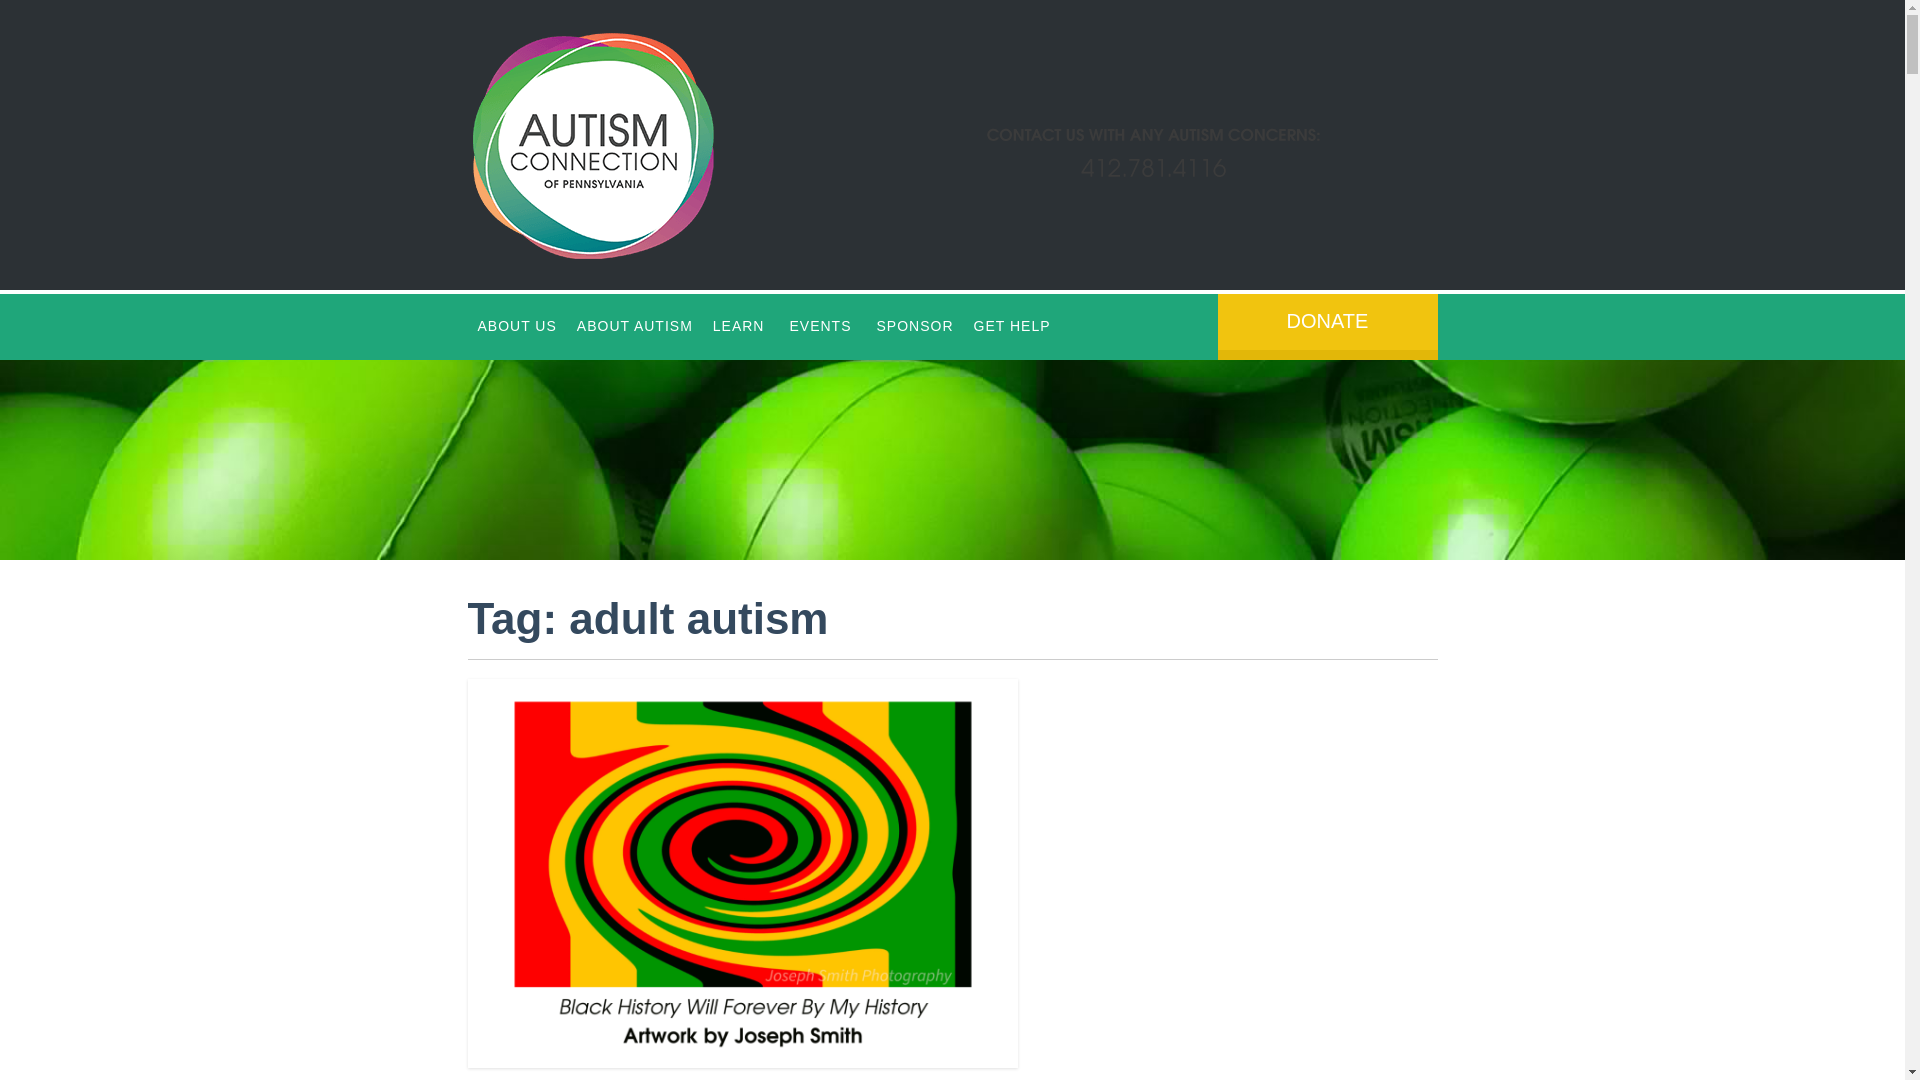 The height and width of the screenshot is (1080, 1920). What do you see at coordinates (634, 326) in the screenshot?
I see `ABOUT AUTISM` at bounding box center [634, 326].